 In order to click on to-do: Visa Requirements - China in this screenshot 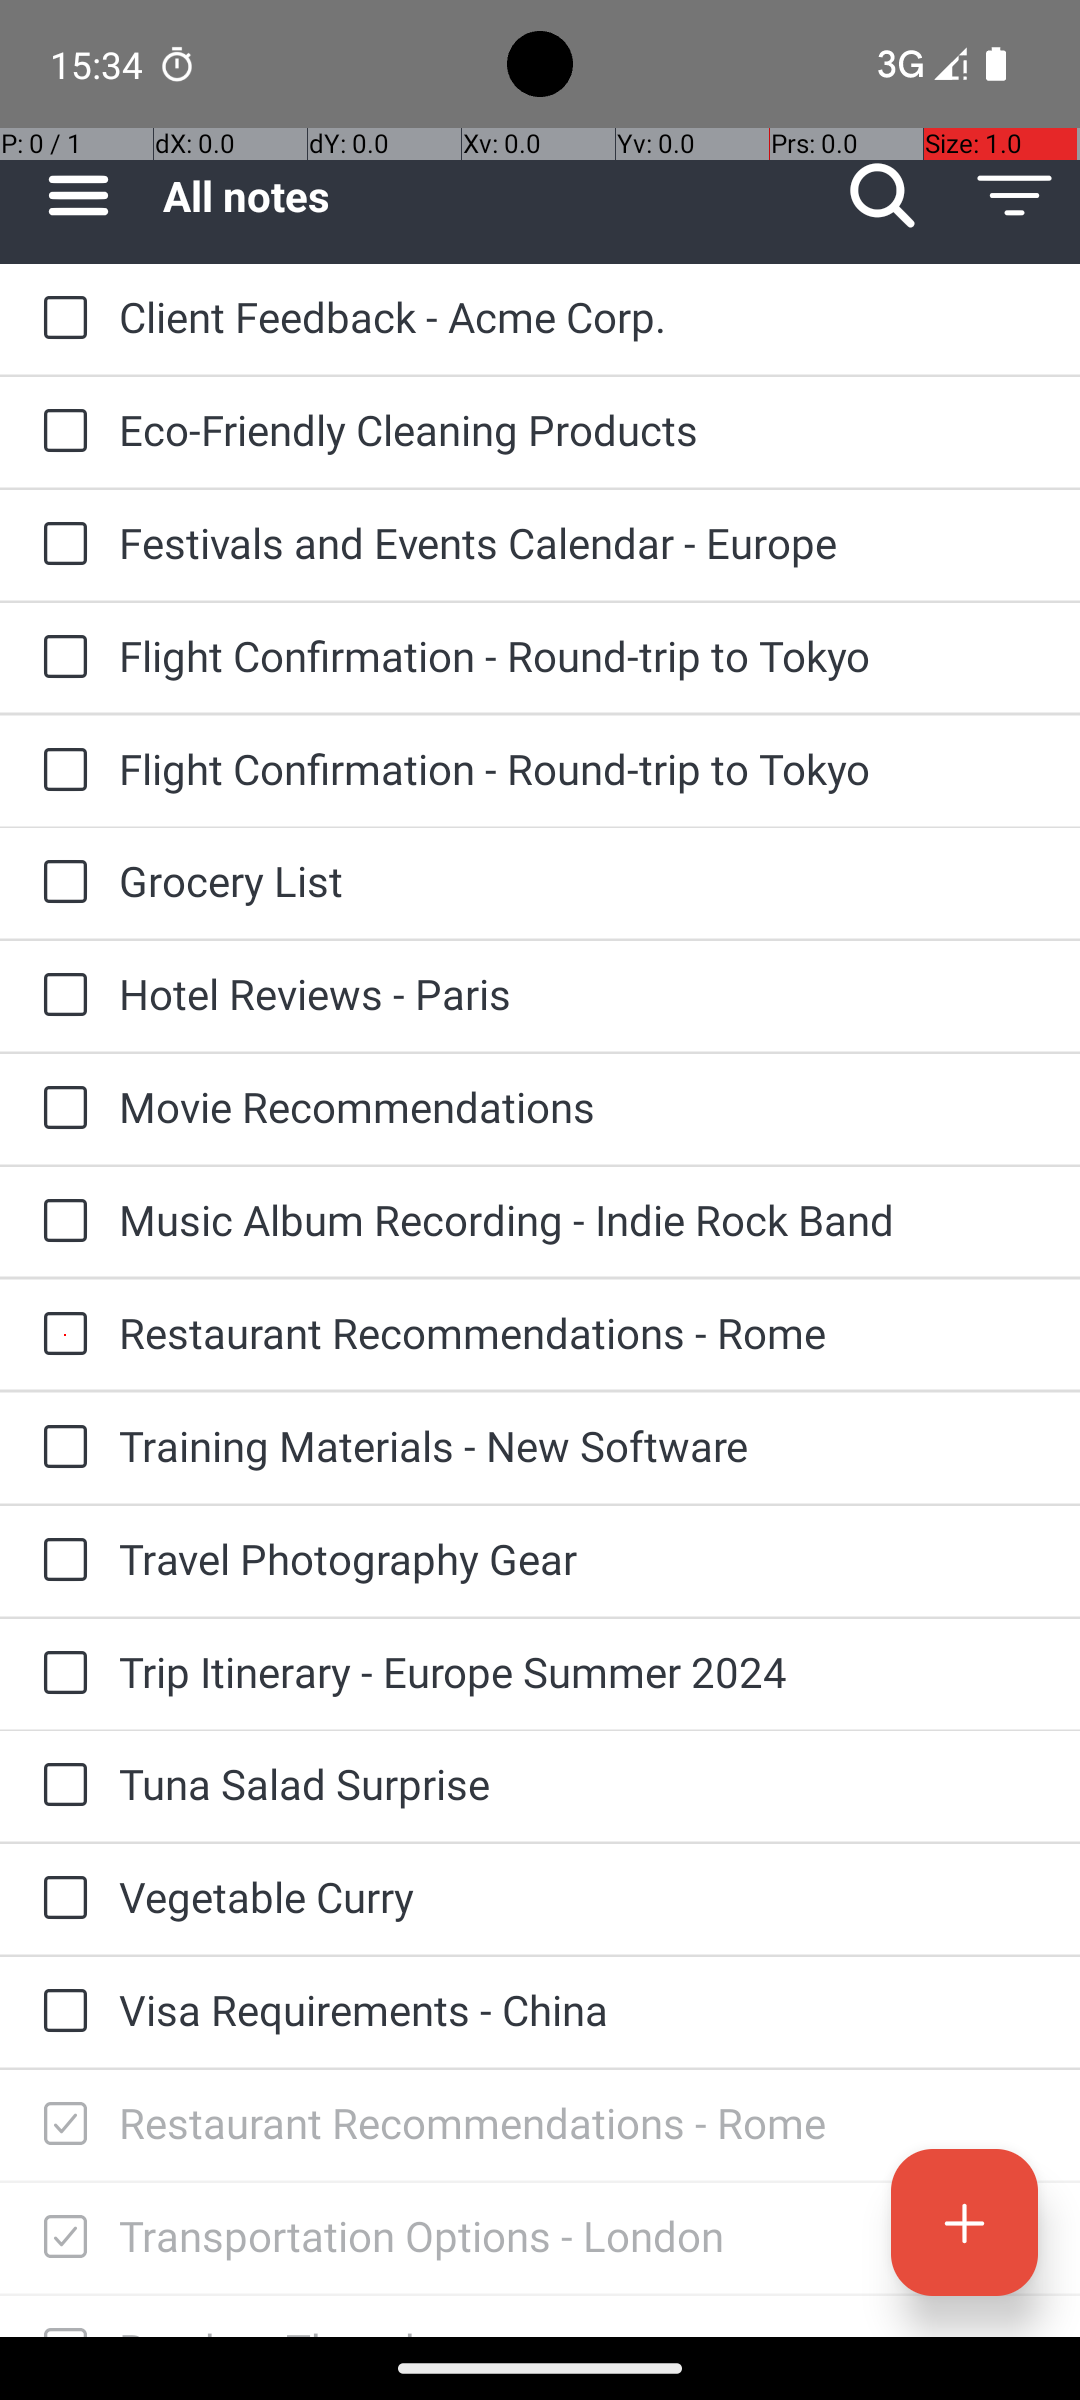, I will do `click(60, 2012)`.